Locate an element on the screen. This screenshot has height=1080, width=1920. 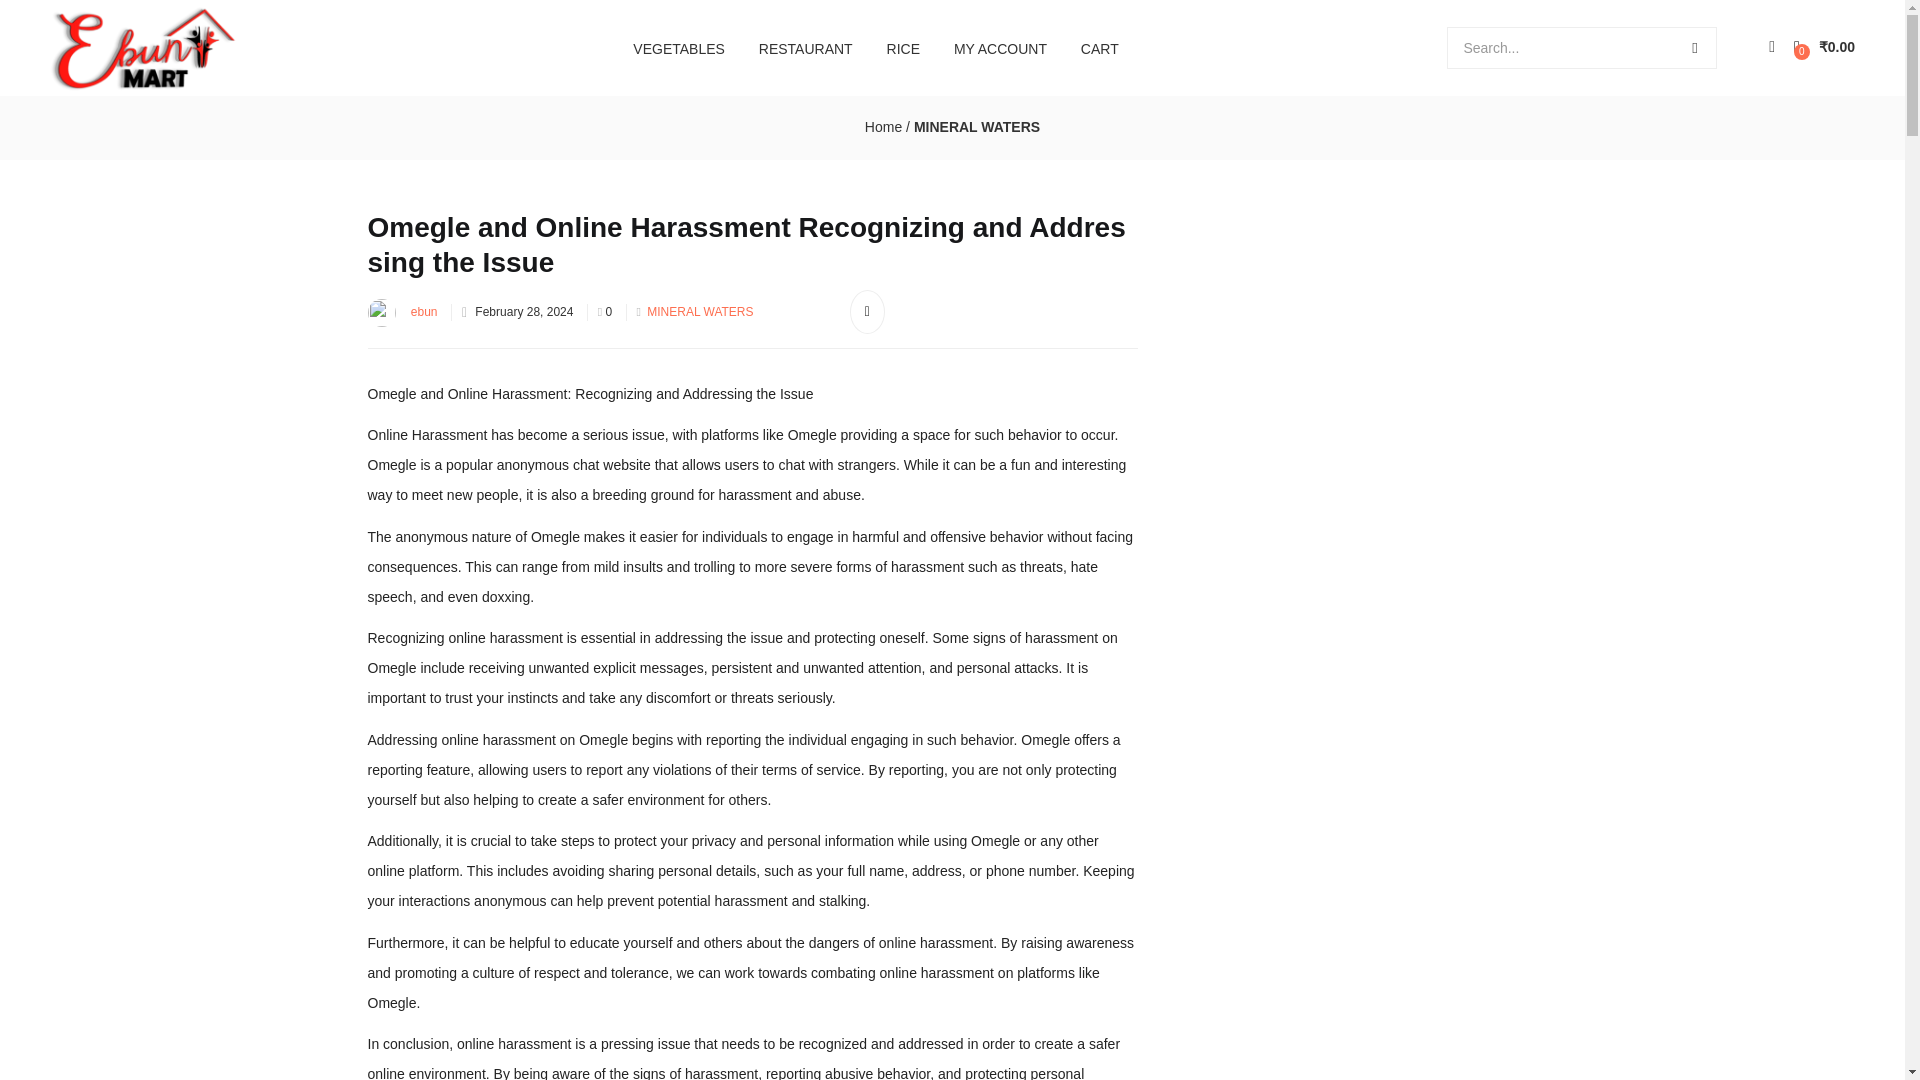
RESTAURANT is located at coordinates (806, 48).